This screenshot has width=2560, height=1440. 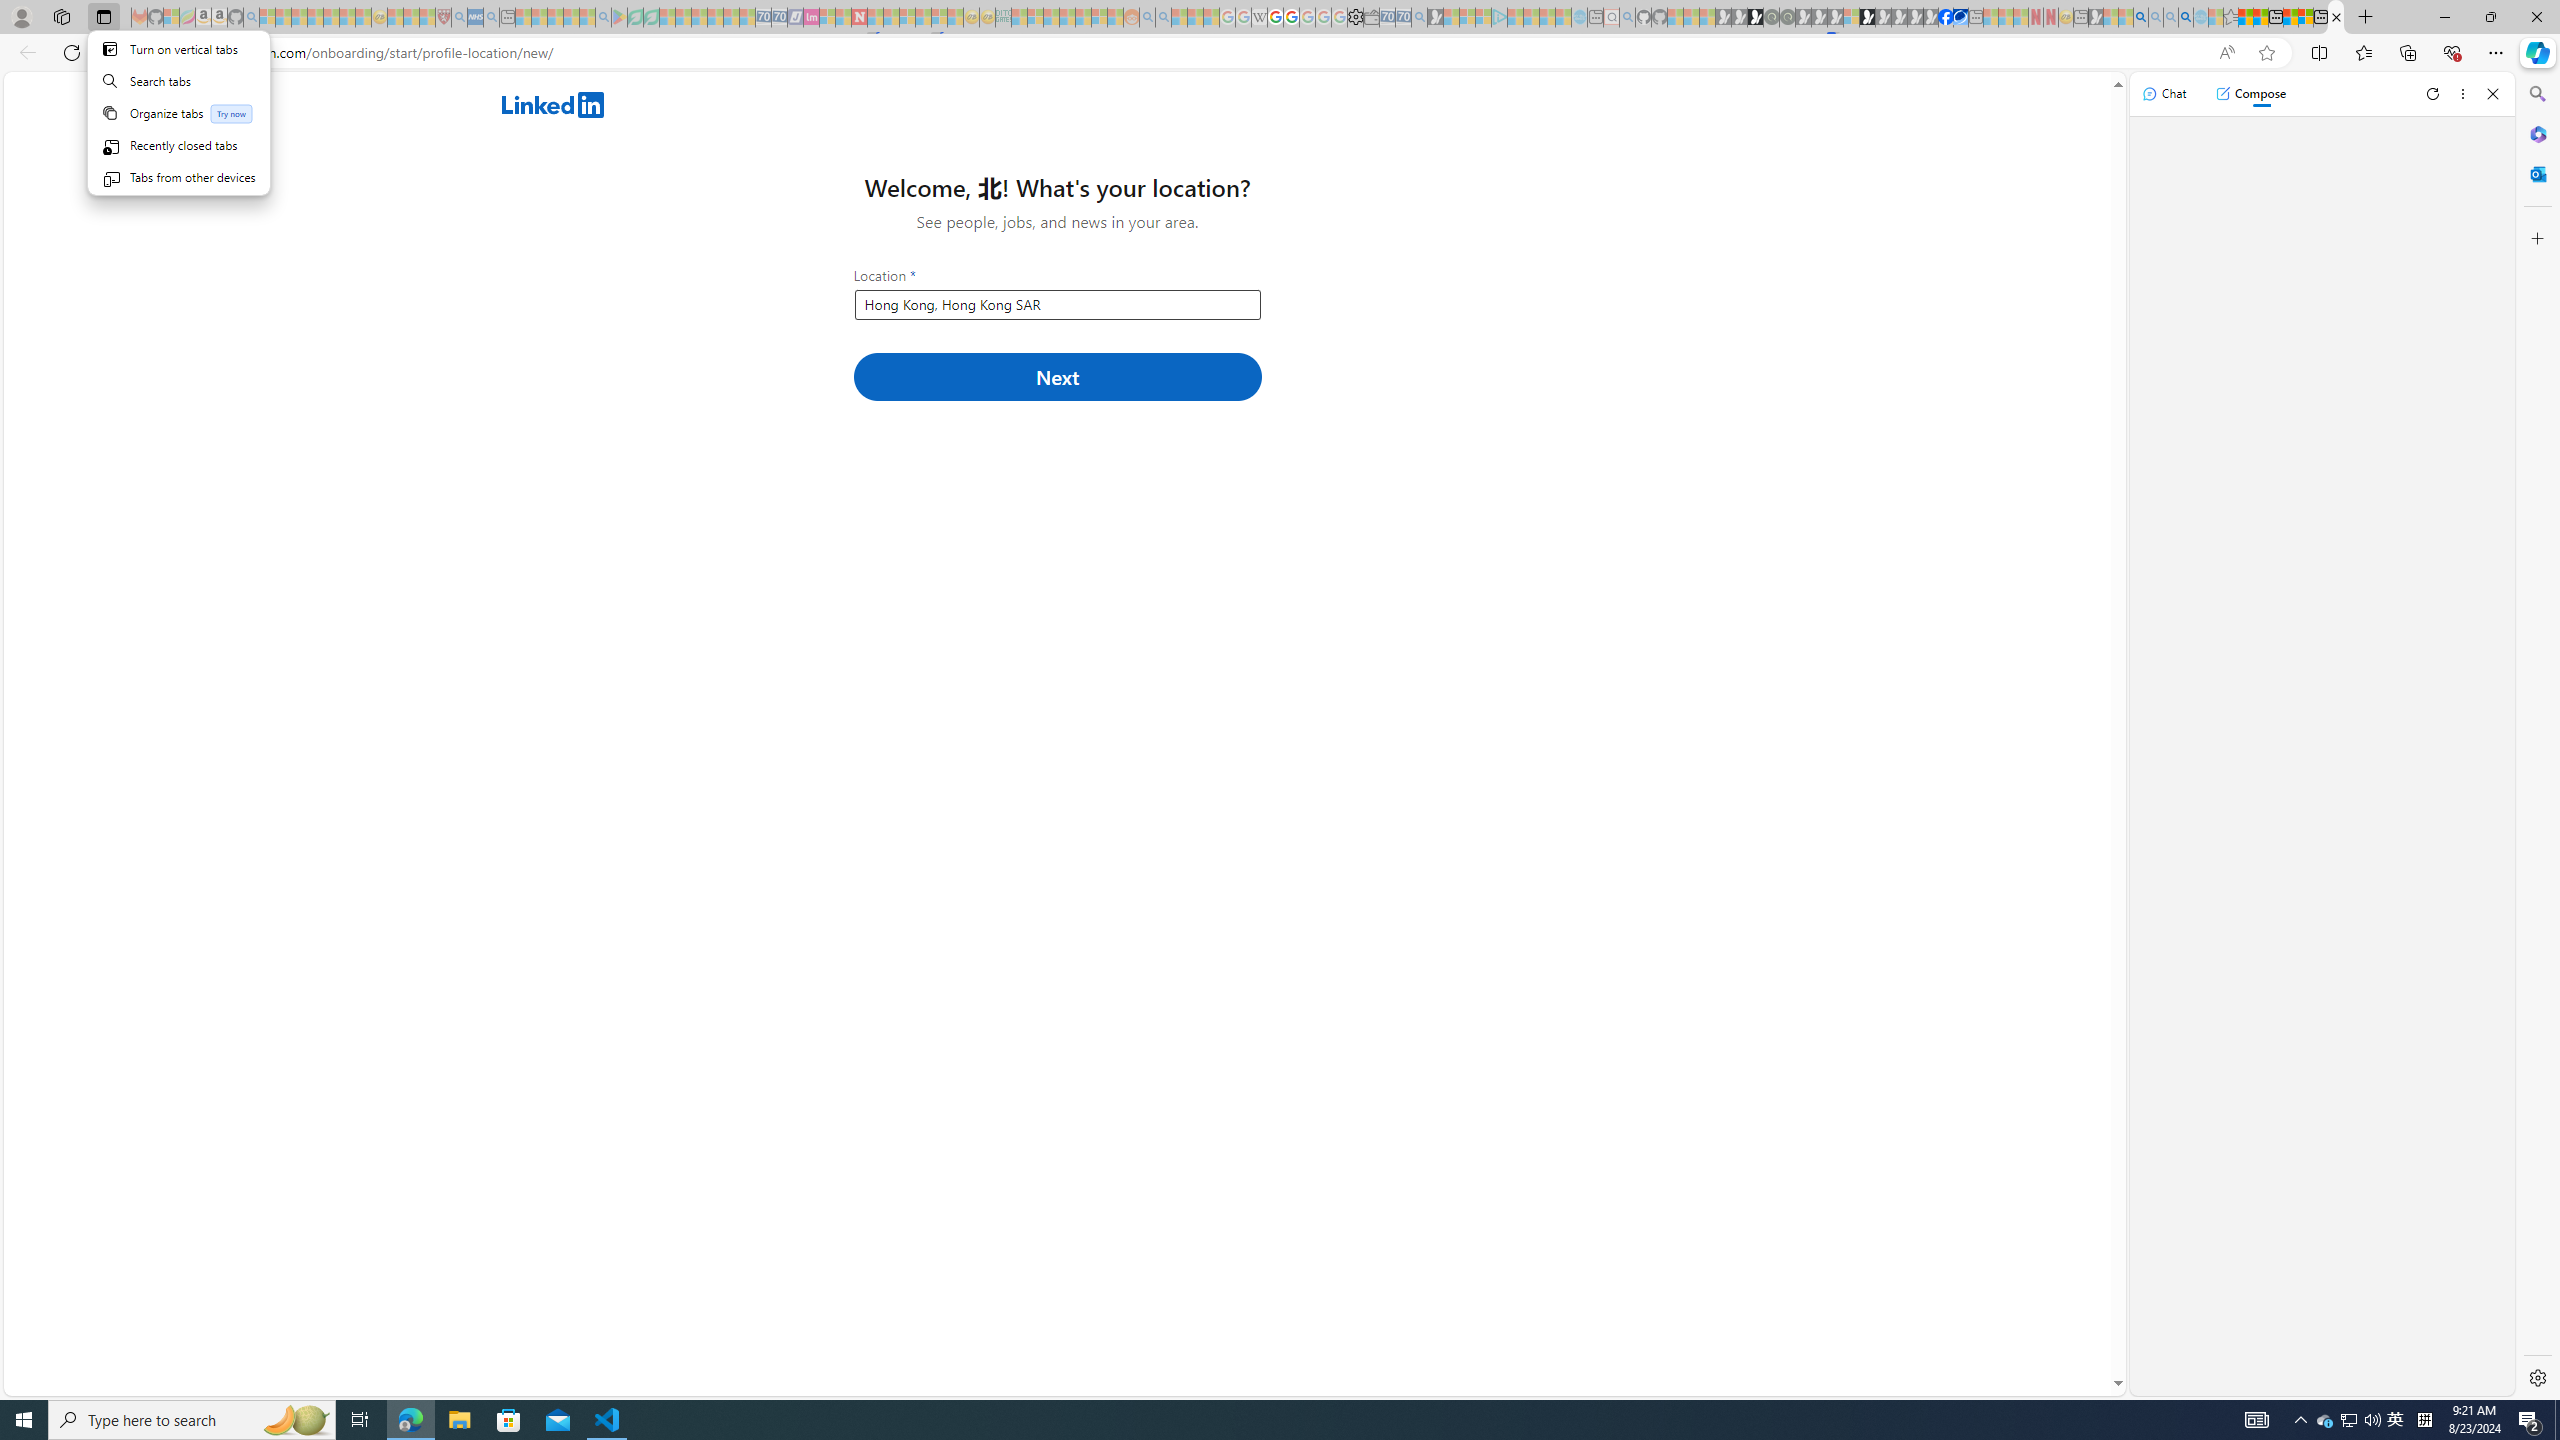 I want to click on Local - MSN - Sleeping, so click(x=427, y=17).